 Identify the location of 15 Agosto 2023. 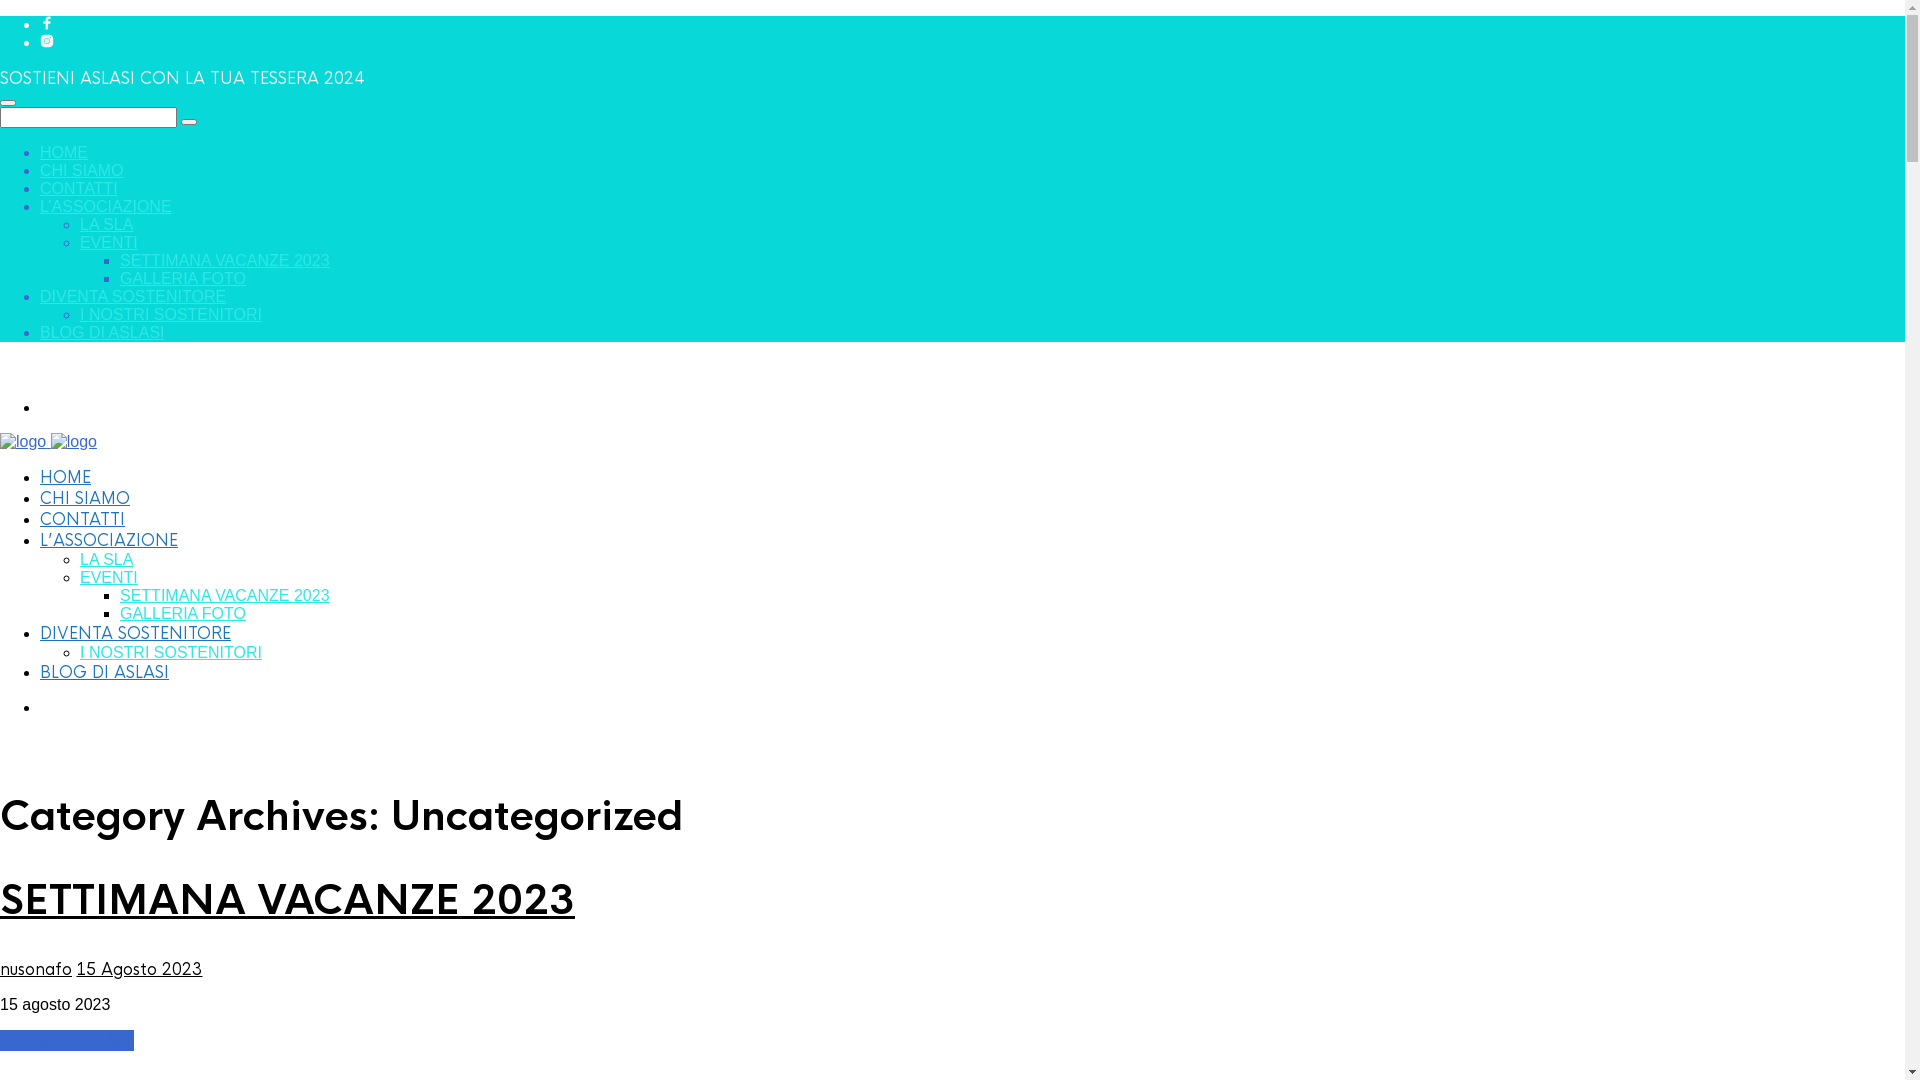
(139, 970).